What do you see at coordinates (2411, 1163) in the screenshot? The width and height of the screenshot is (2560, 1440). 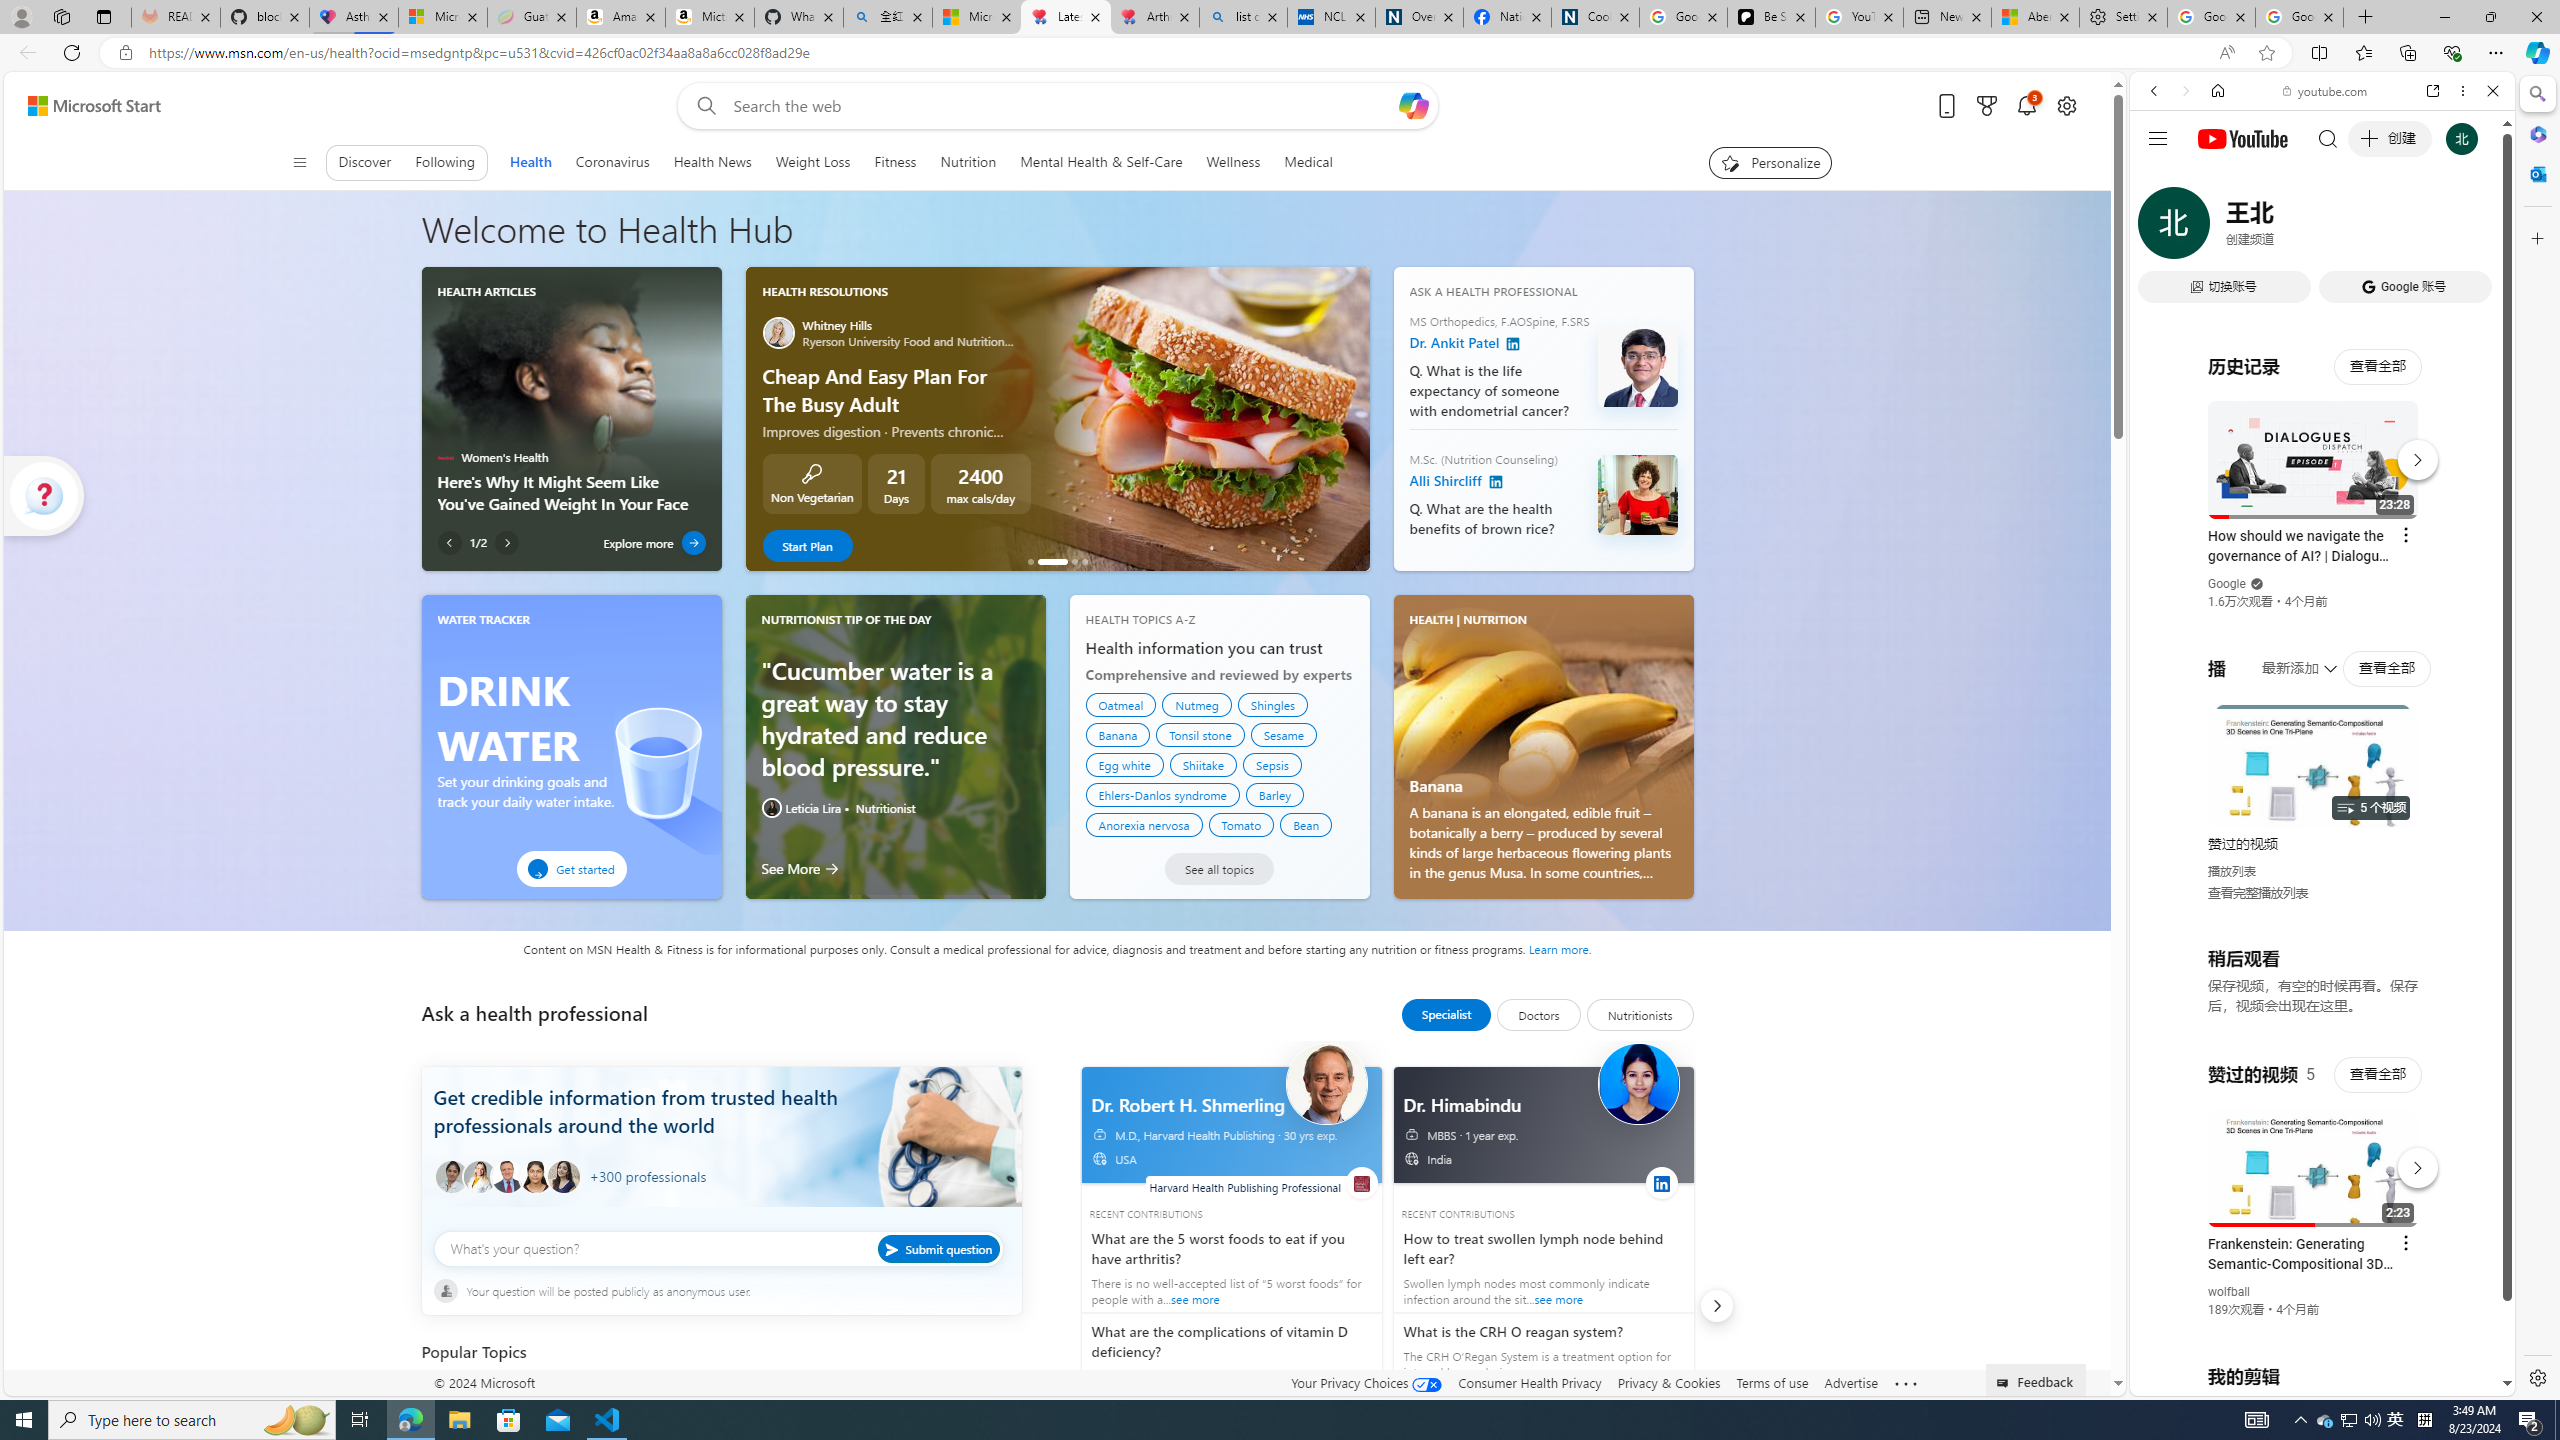 I see `Actions for this site` at bounding box center [2411, 1163].